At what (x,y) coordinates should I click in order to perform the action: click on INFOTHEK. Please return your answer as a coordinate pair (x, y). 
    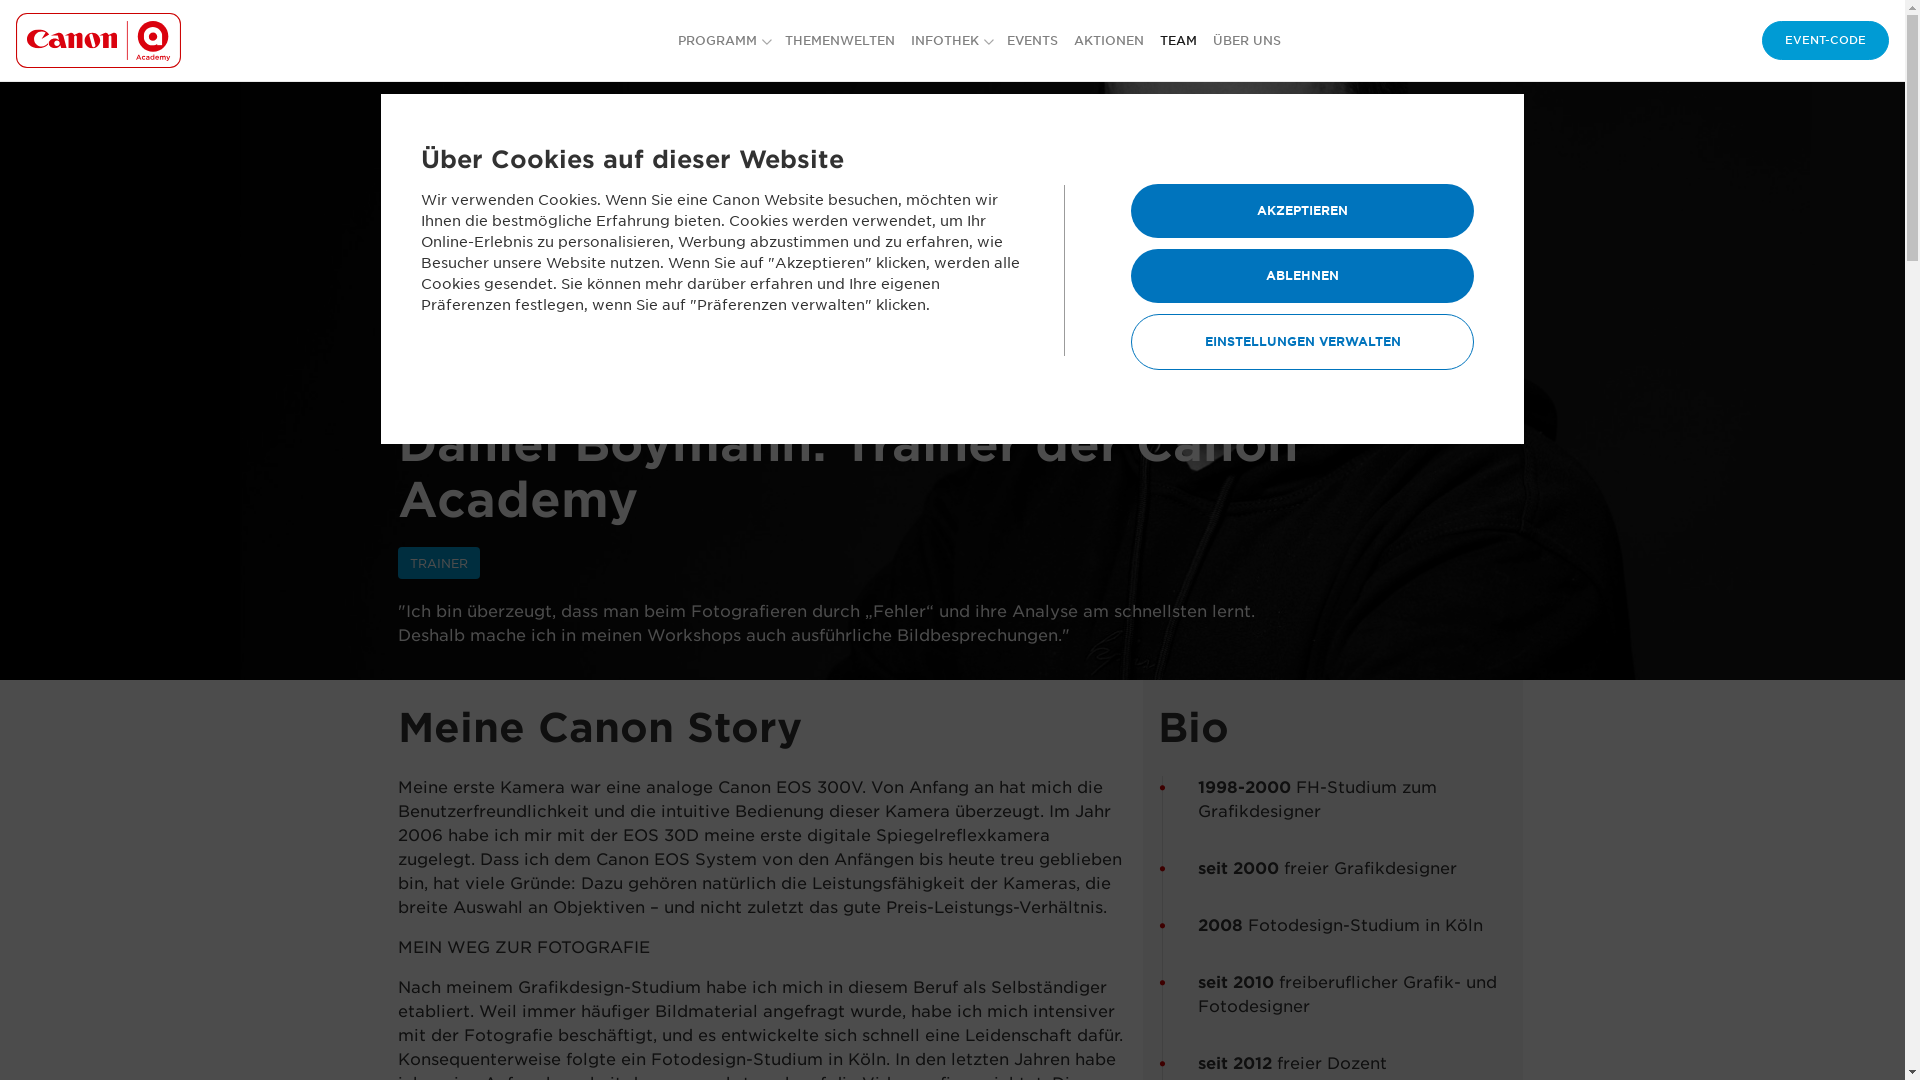
    Looking at the image, I should click on (950, 40).